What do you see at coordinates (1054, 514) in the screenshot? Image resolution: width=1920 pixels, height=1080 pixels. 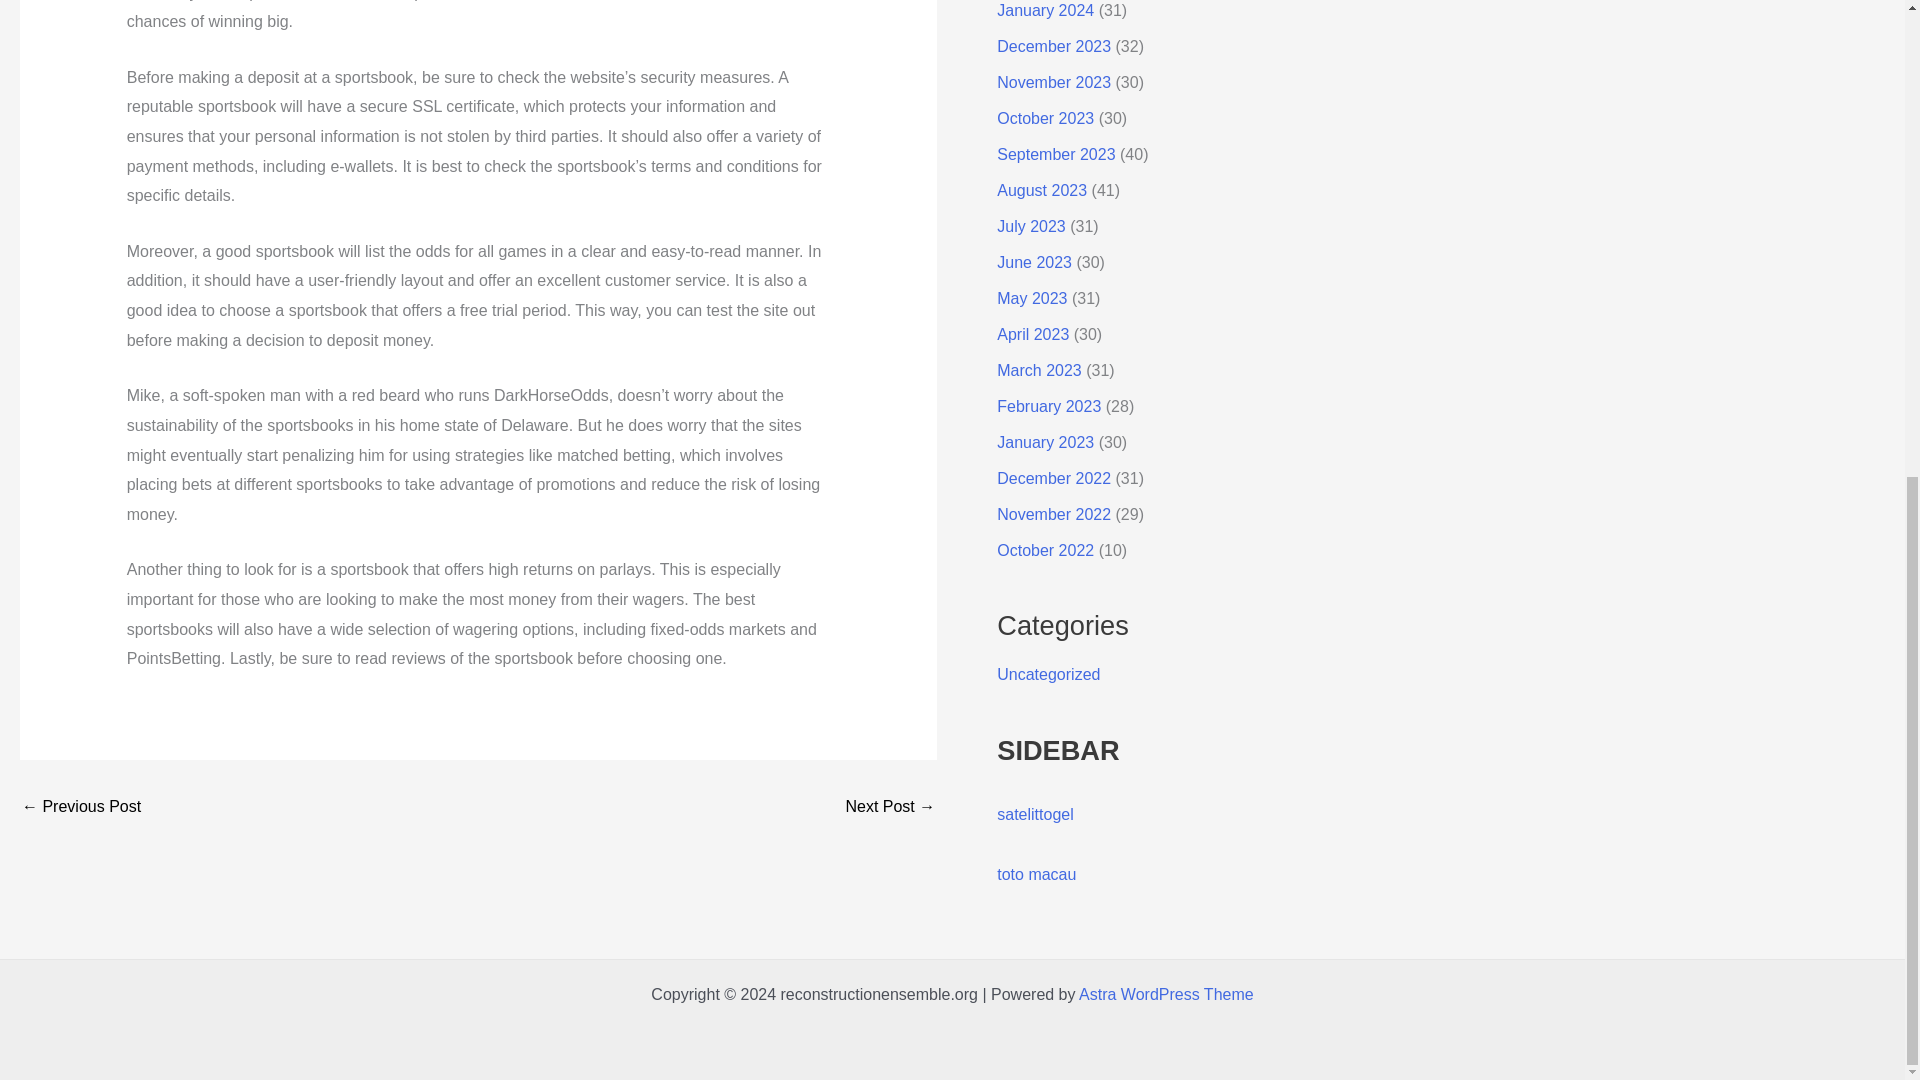 I see `November 2022` at bounding box center [1054, 514].